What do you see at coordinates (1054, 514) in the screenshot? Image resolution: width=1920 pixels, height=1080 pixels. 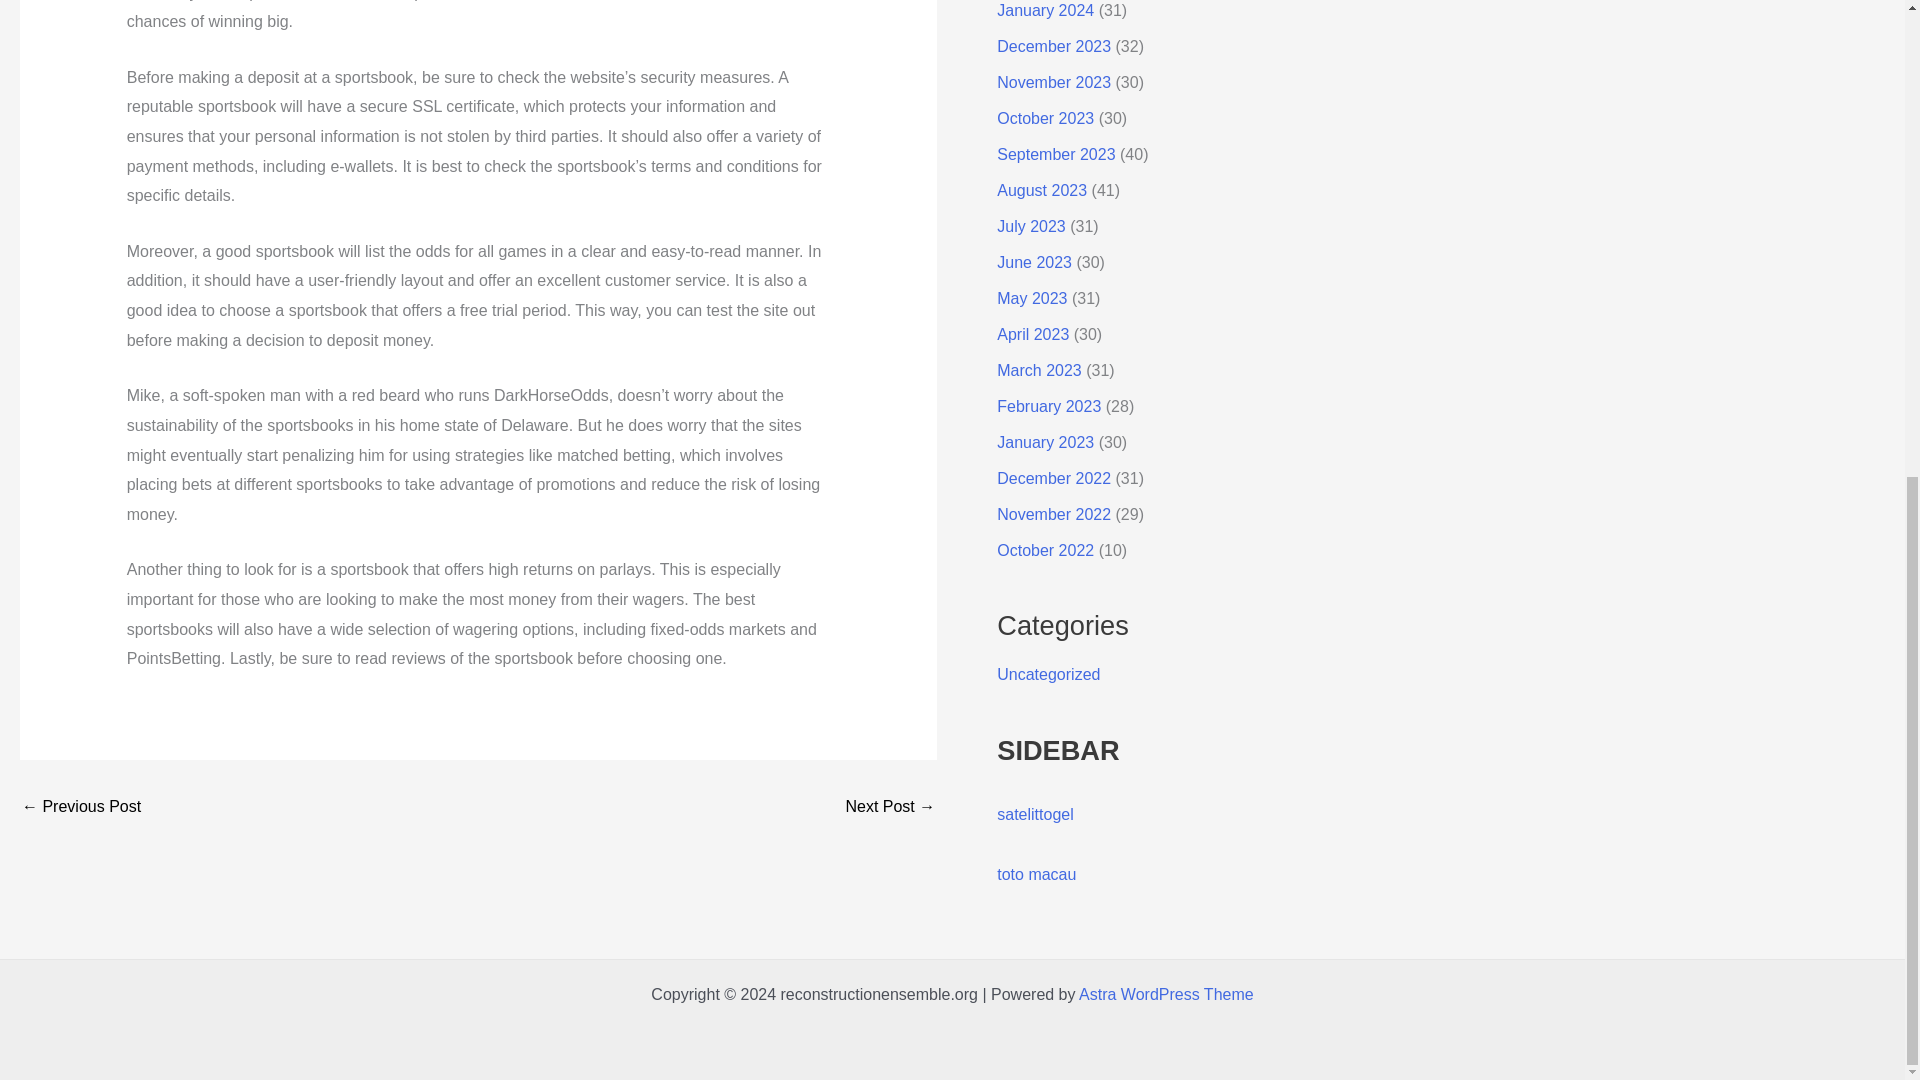 I see `November 2022` at bounding box center [1054, 514].